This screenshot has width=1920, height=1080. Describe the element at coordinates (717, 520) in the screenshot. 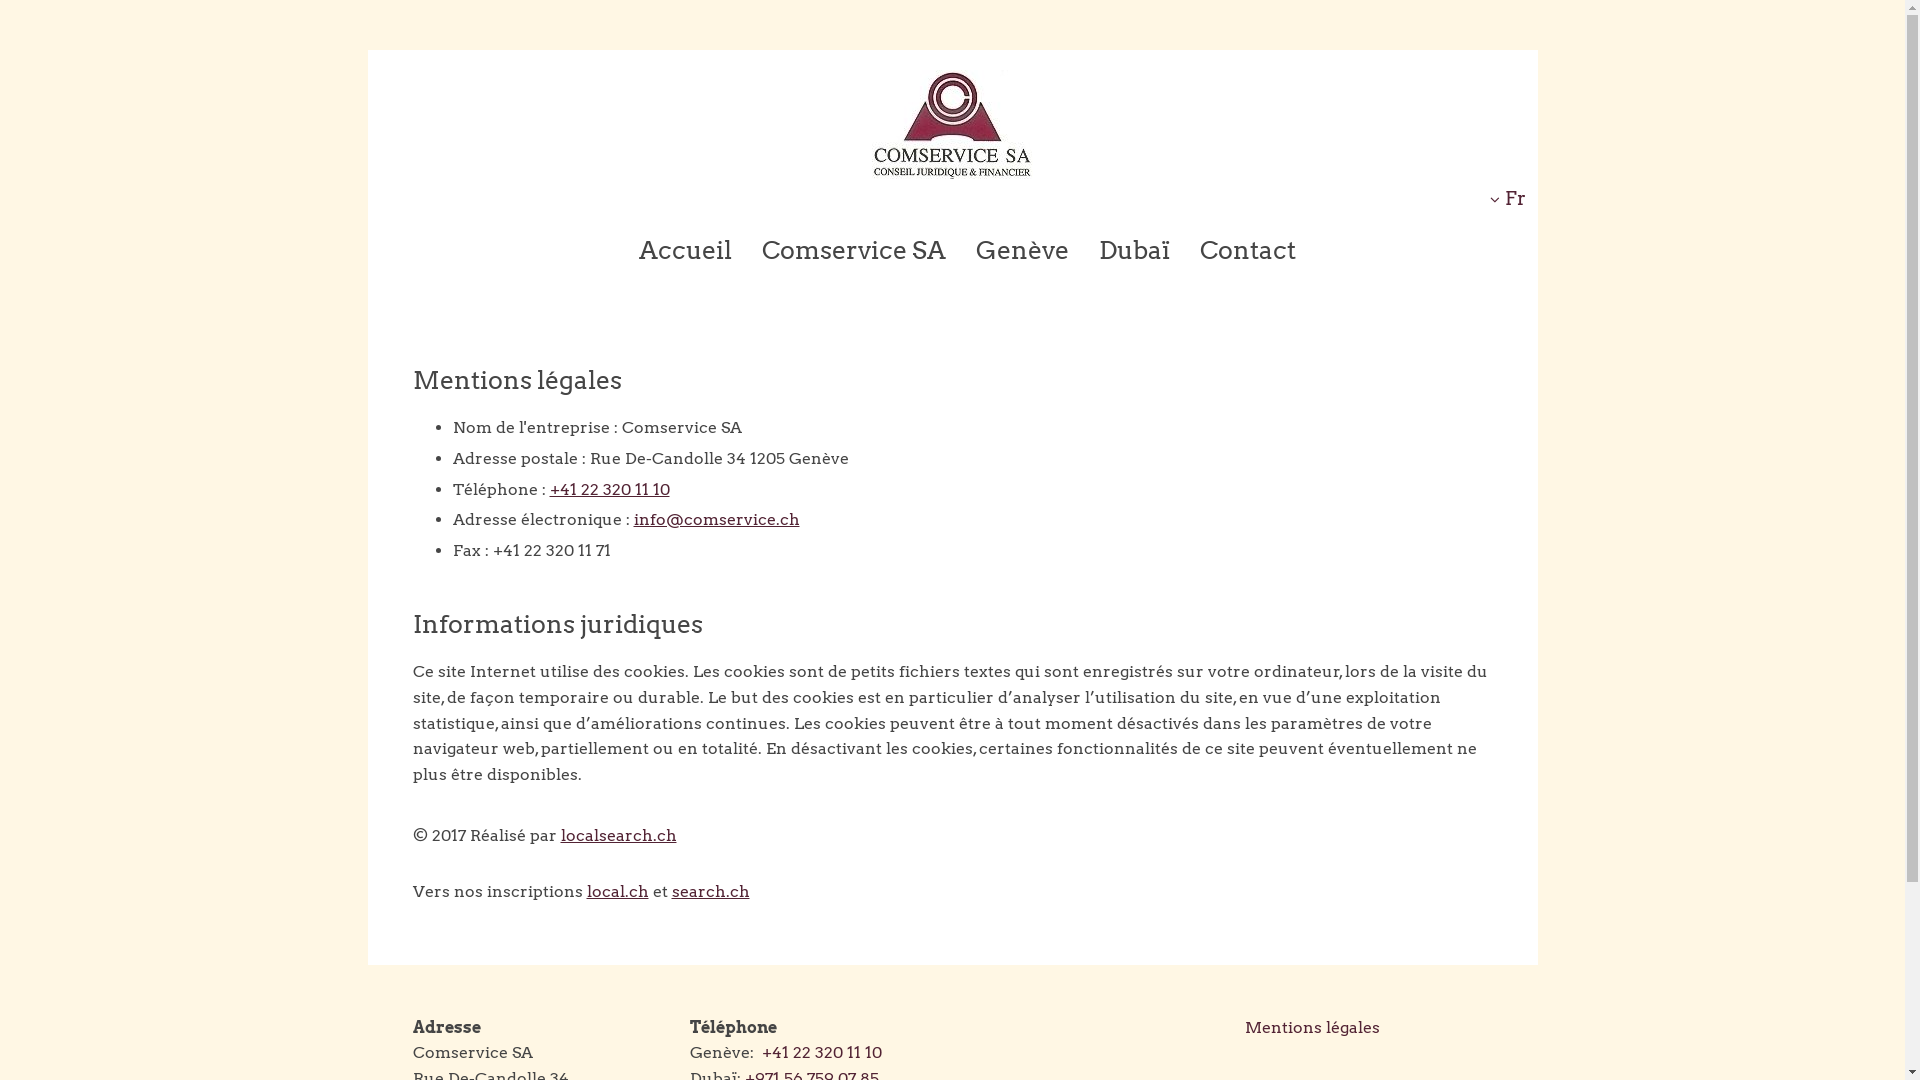

I see `info@comservice.ch` at that location.